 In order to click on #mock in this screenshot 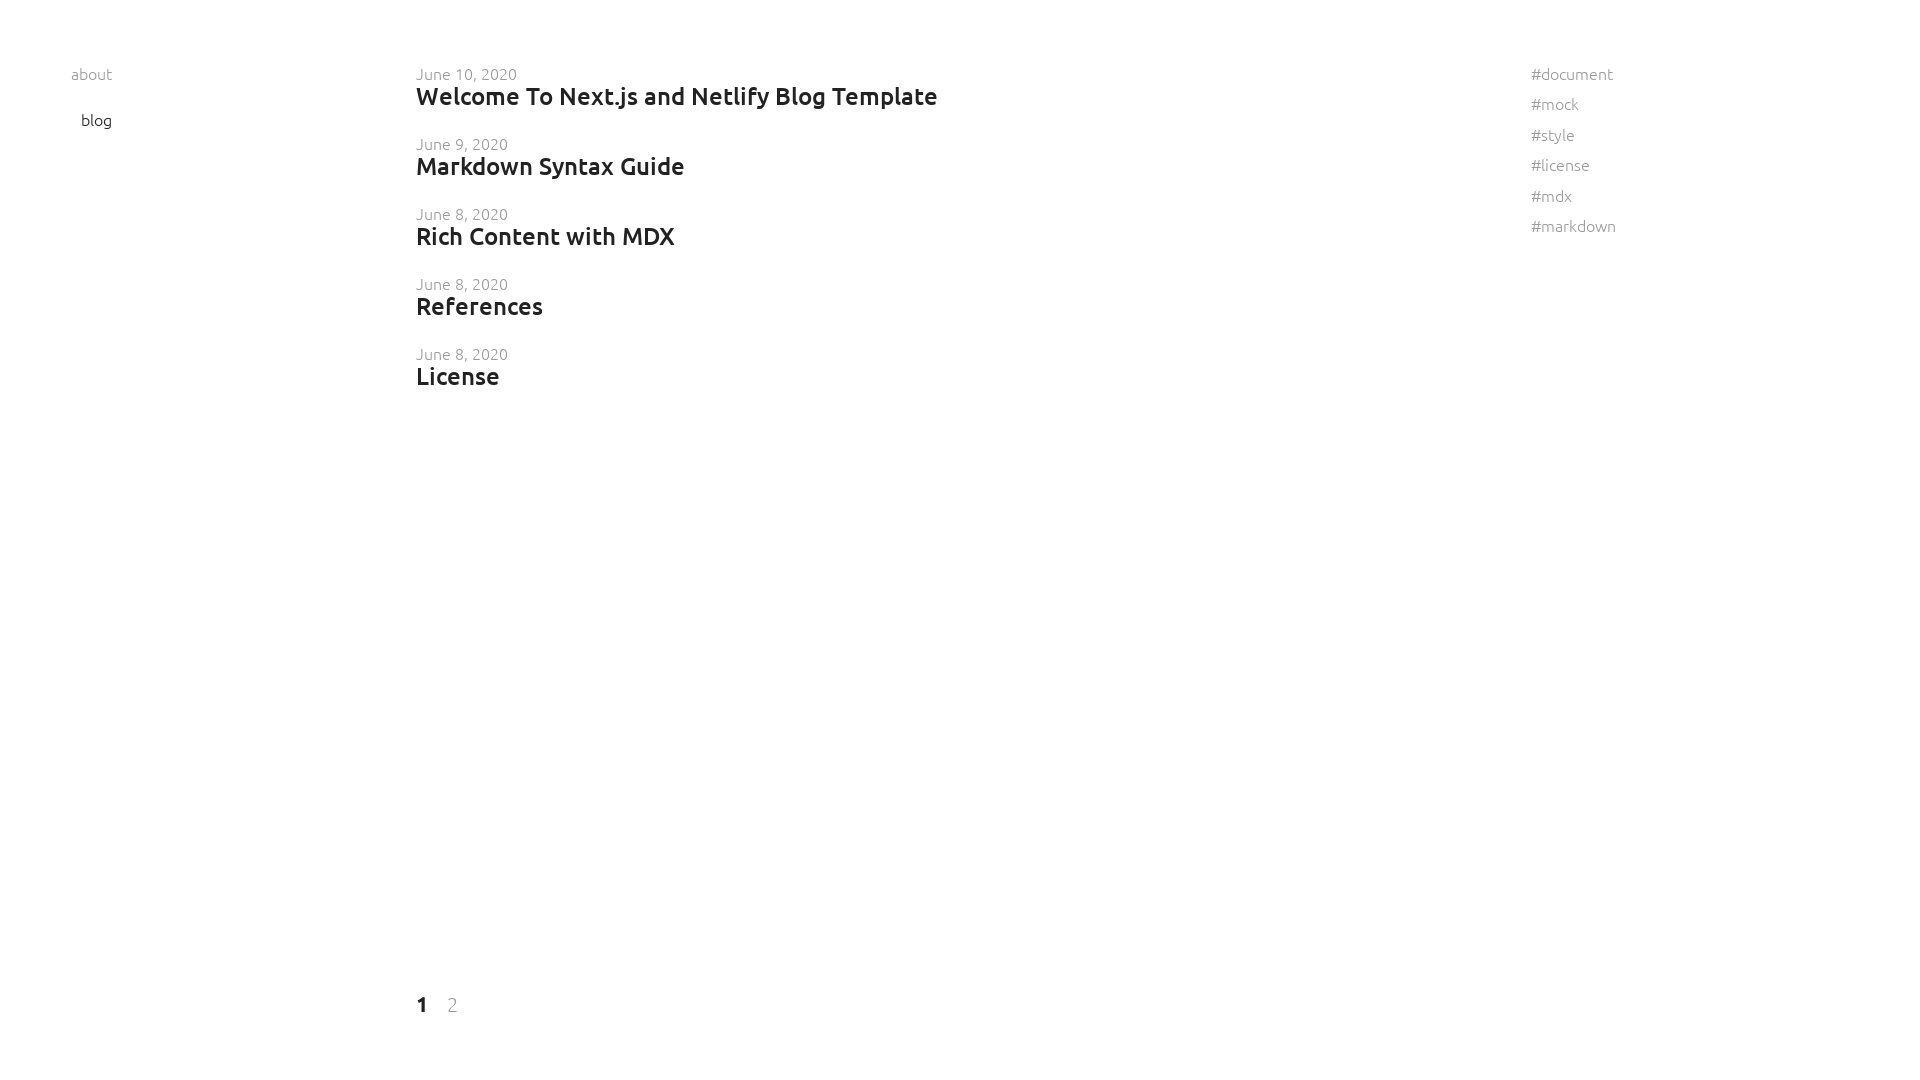, I will do `click(1555, 103)`.